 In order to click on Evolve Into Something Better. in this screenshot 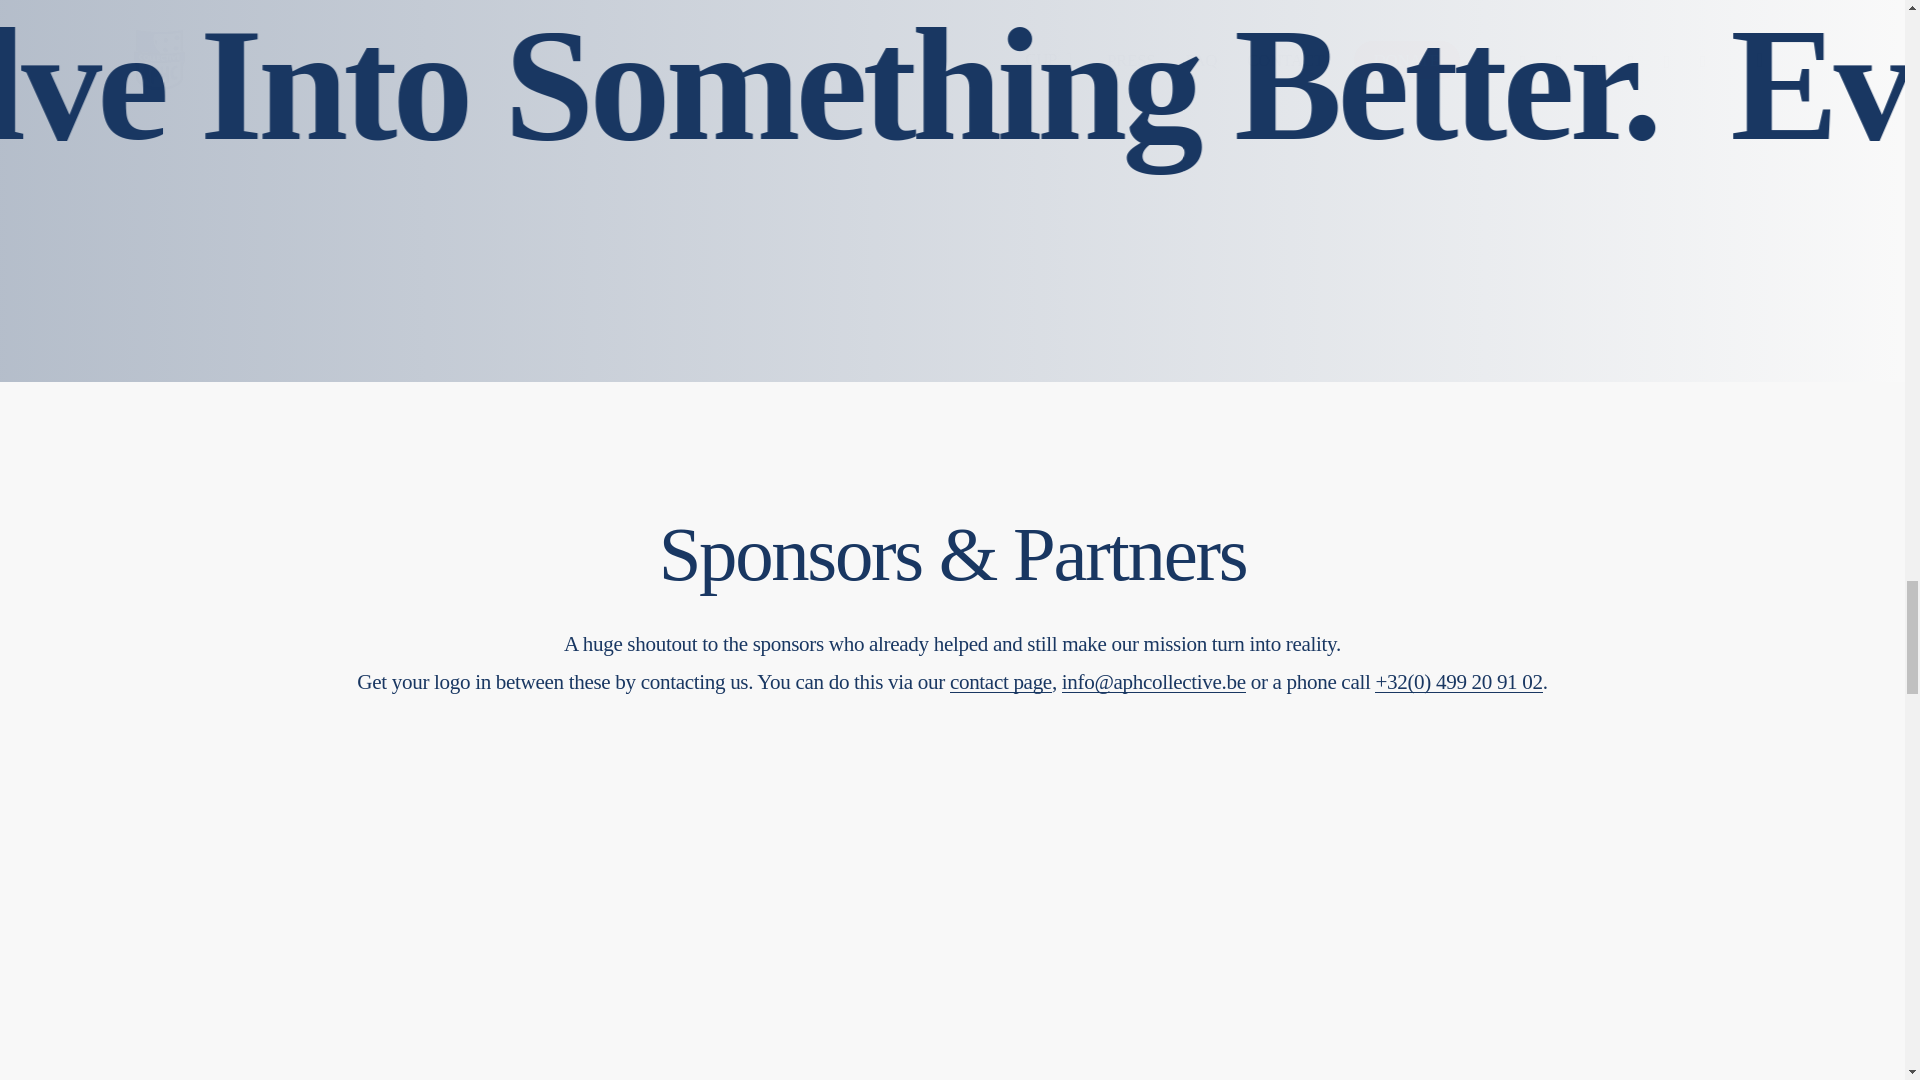, I will do `click(1001, 682)`.